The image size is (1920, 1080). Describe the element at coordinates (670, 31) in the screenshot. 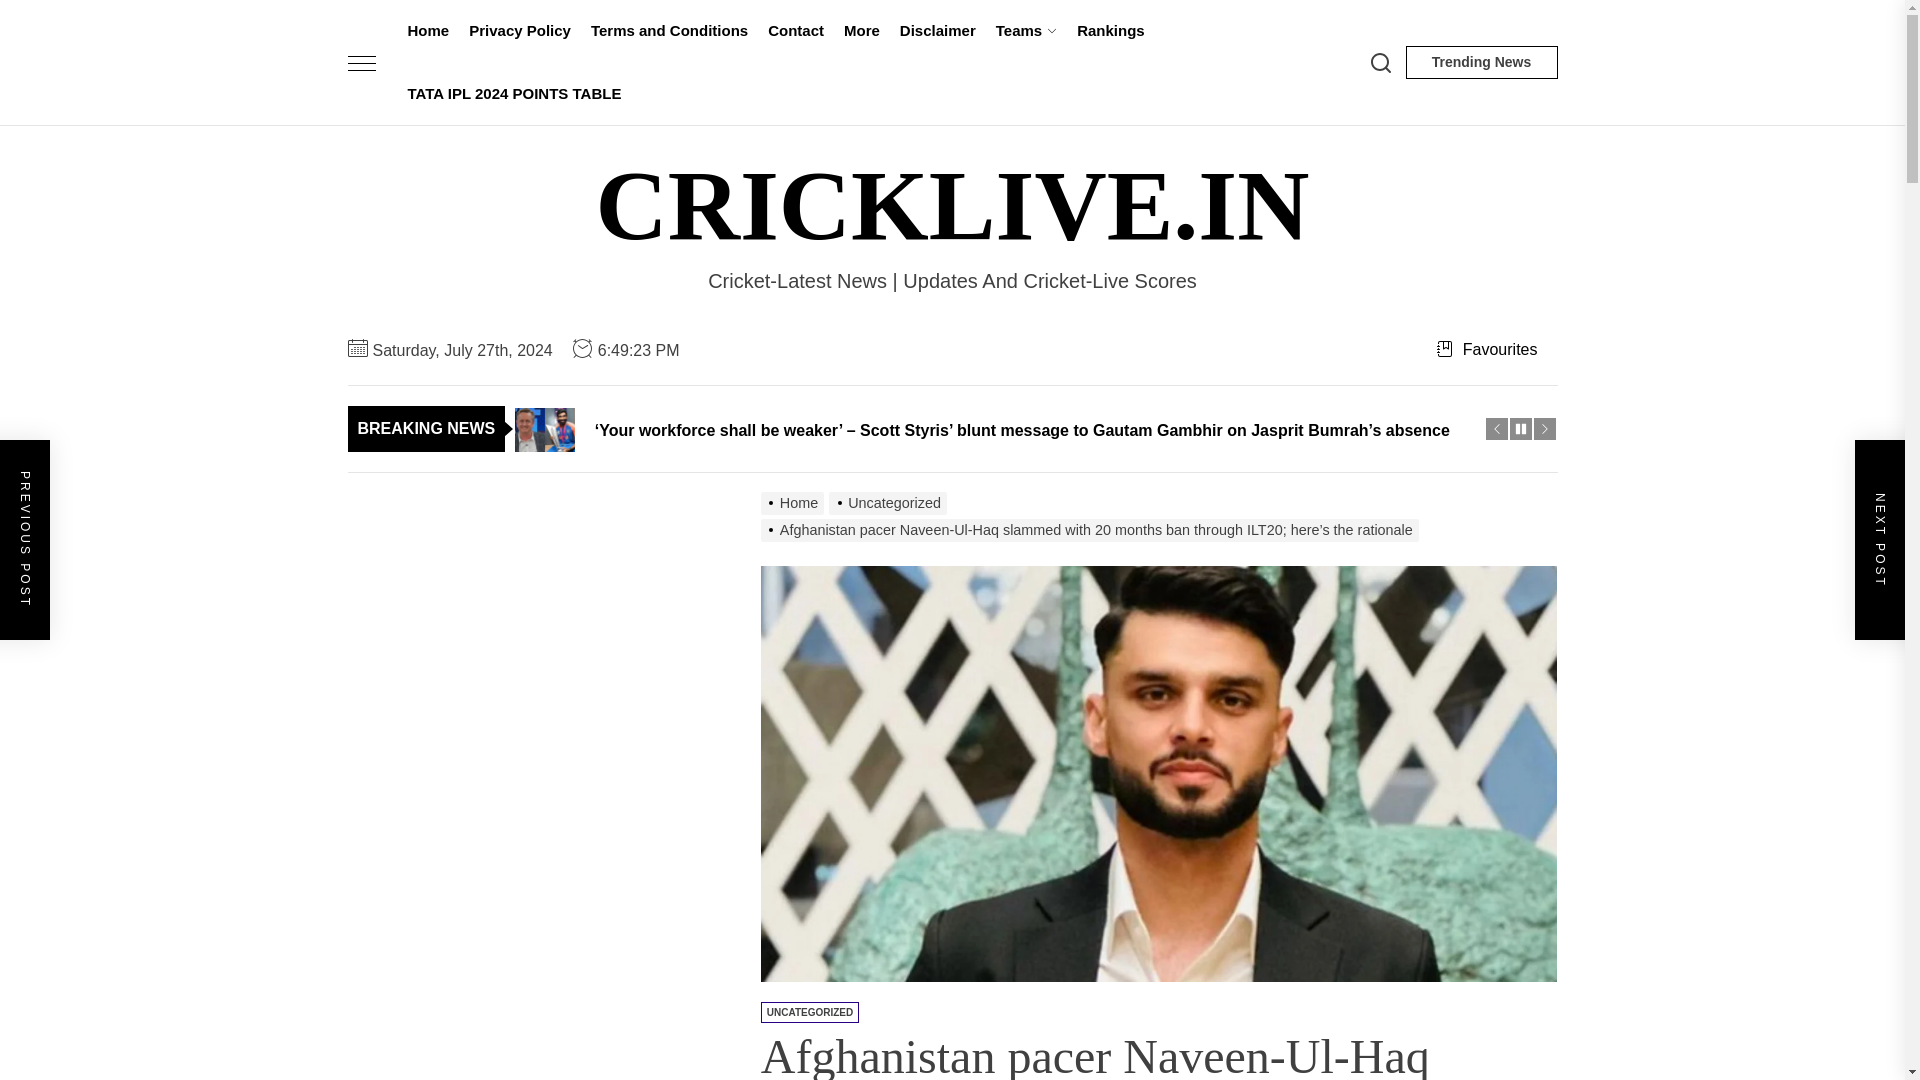

I see `Terms and Conditions` at that location.